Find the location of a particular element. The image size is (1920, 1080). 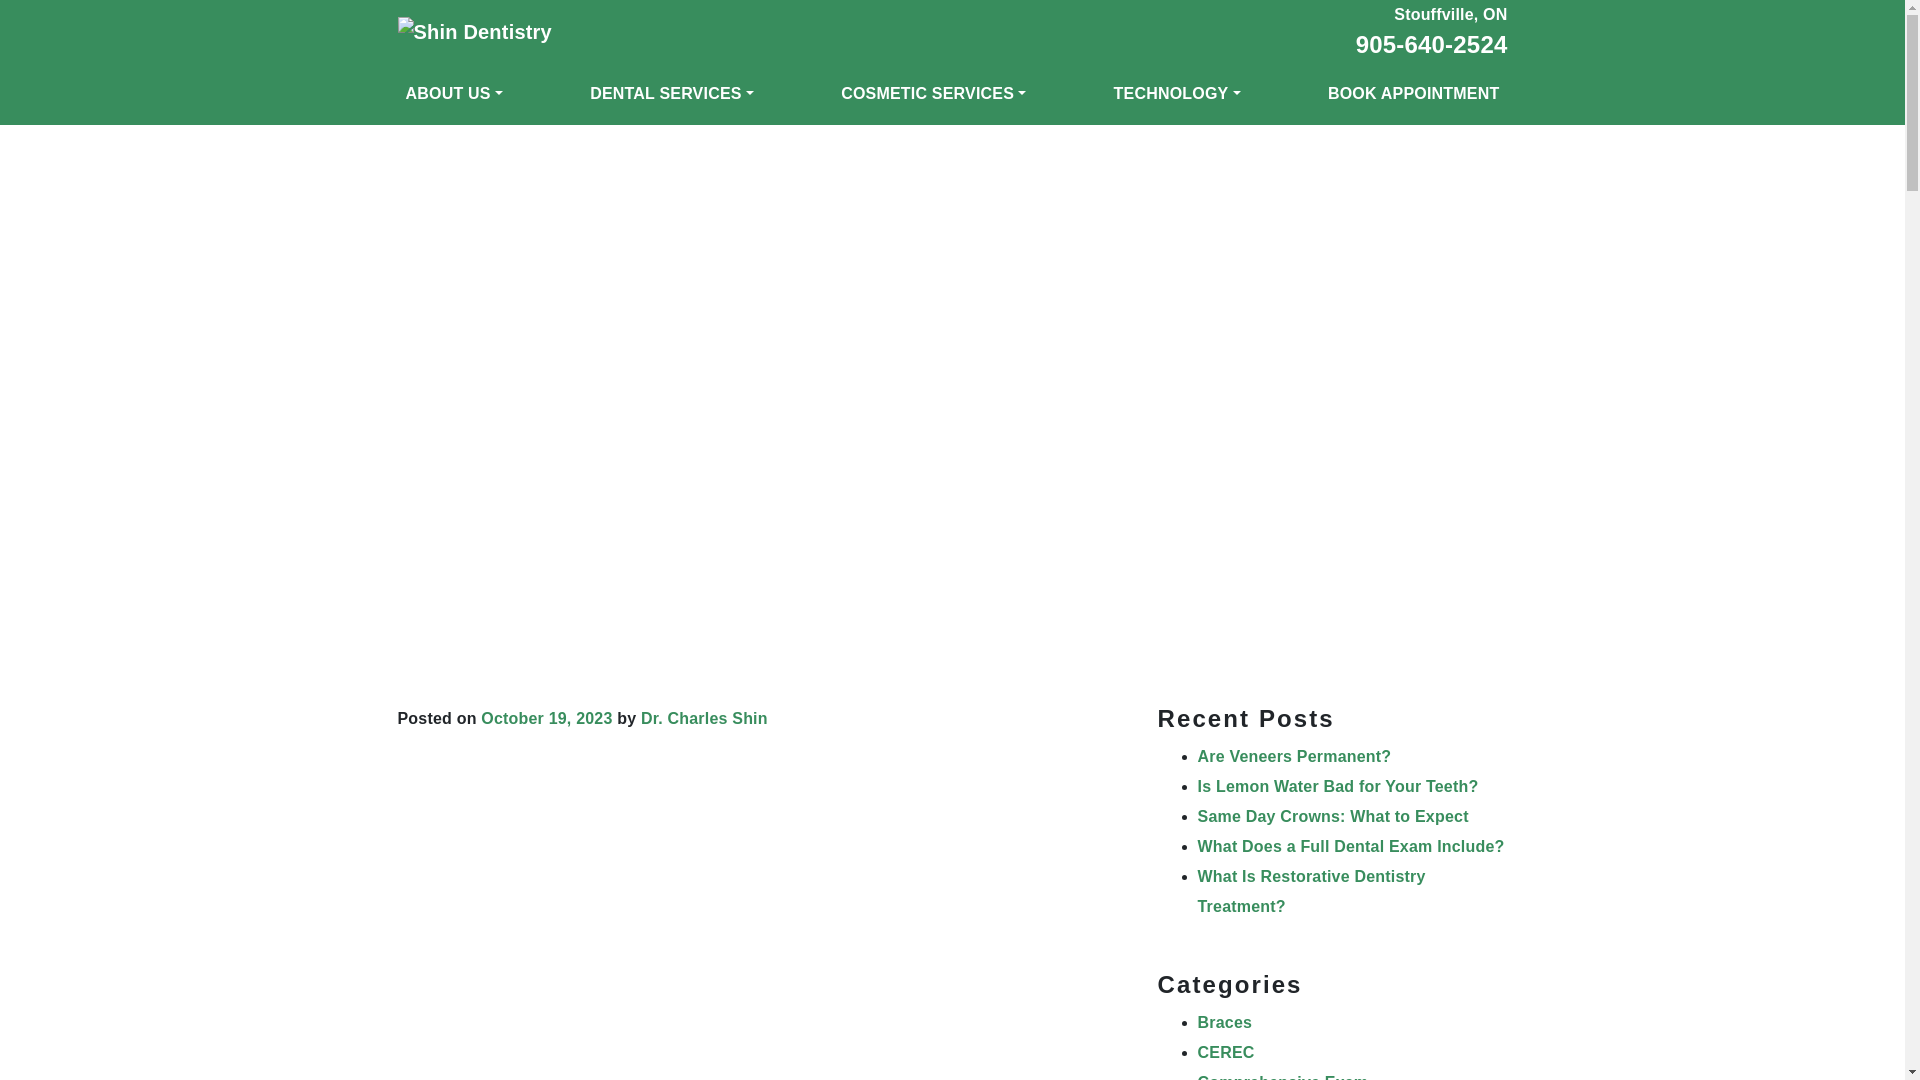

DENTAL SERVICES is located at coordinates (672, 94).